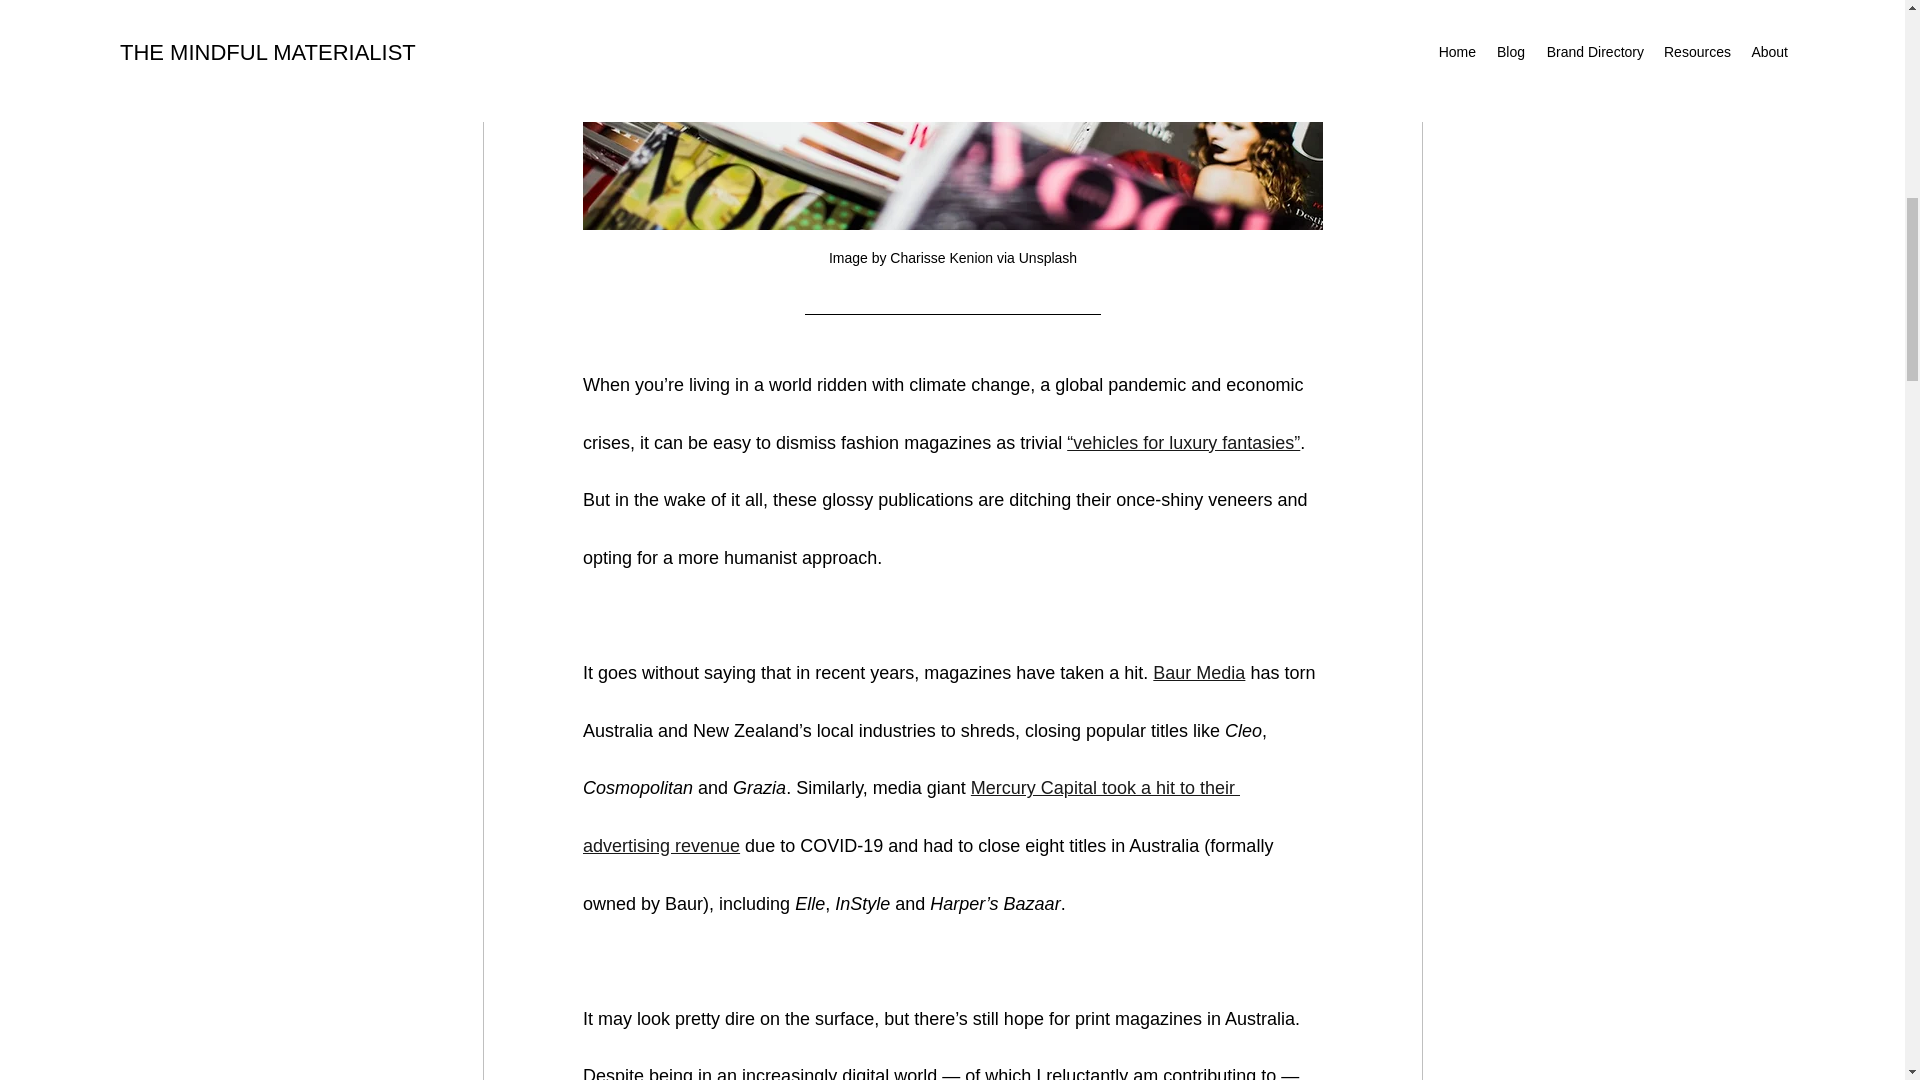  What do you see at coordinates (1198, 672) in the screenshot?
I see `Baur Media` at bounding box center [1198, 672].